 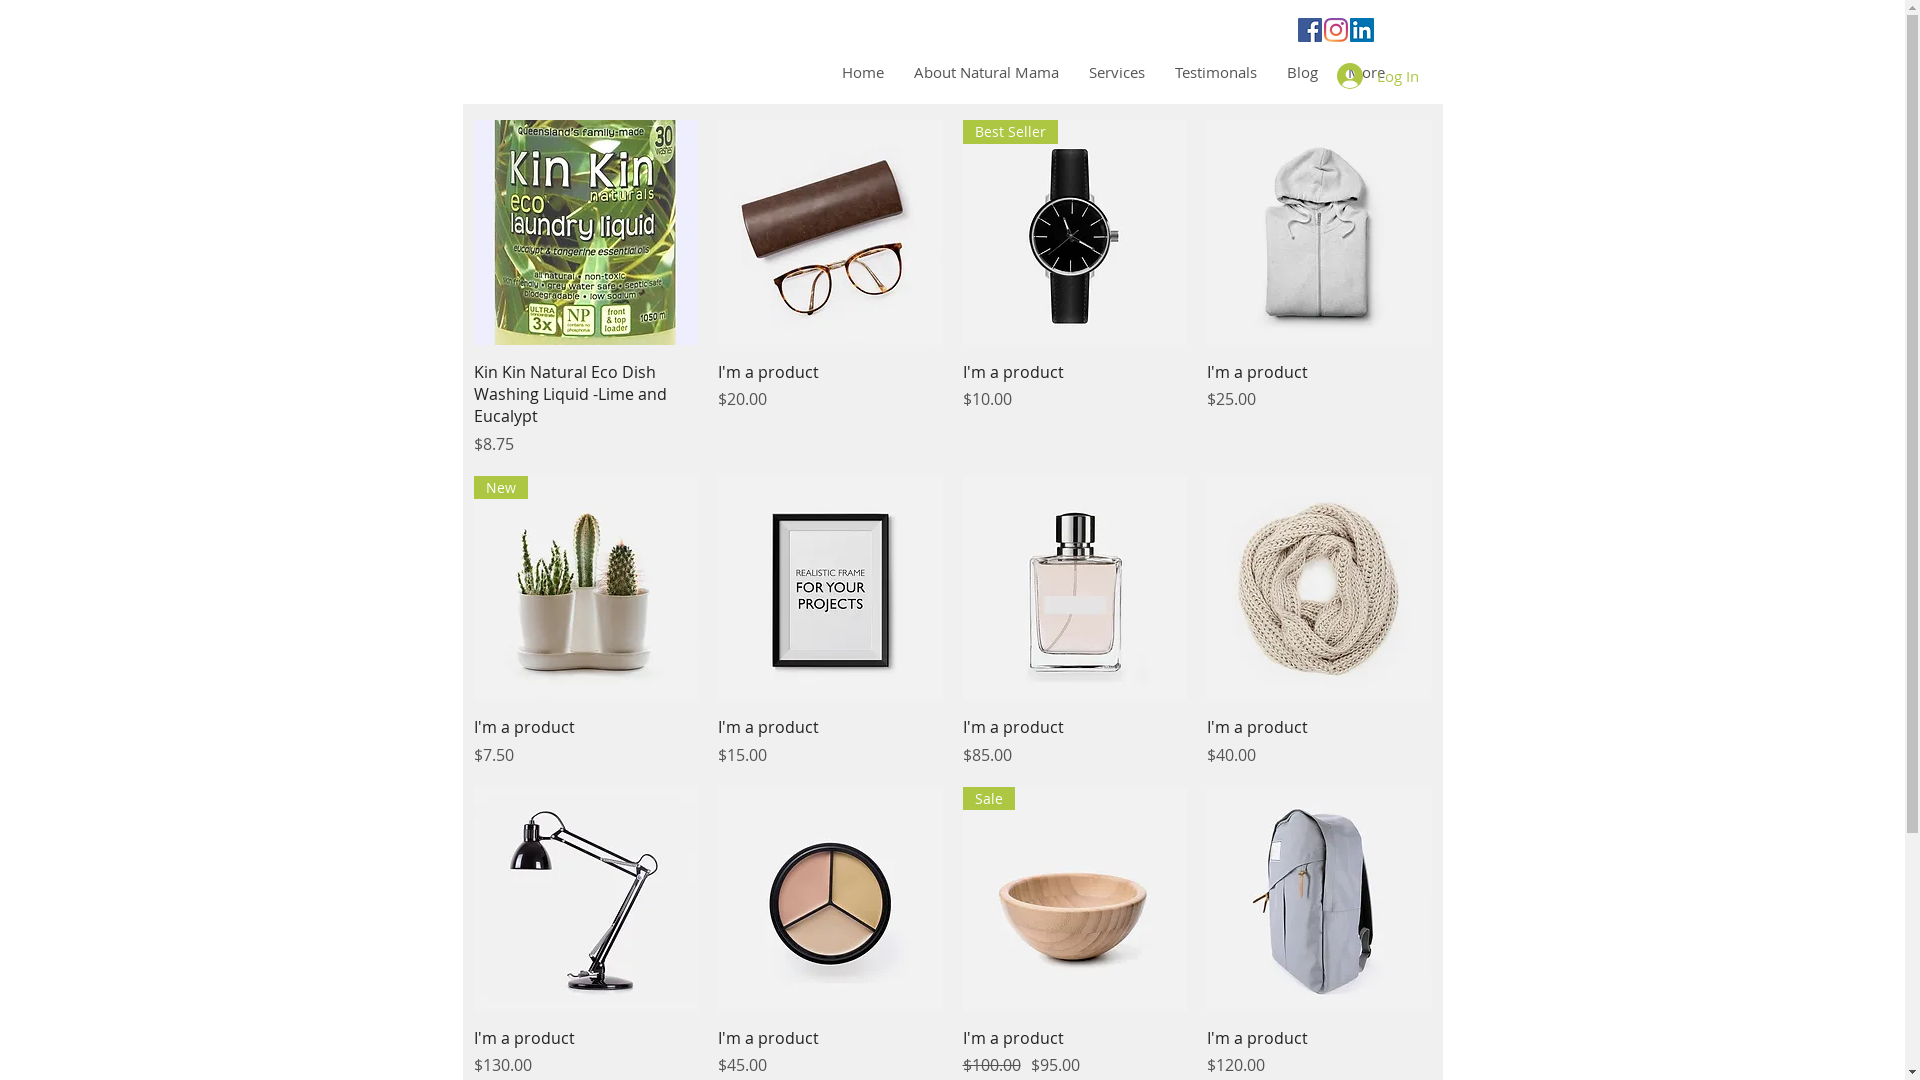 I want to click on Home, so click(x=862, y=72).